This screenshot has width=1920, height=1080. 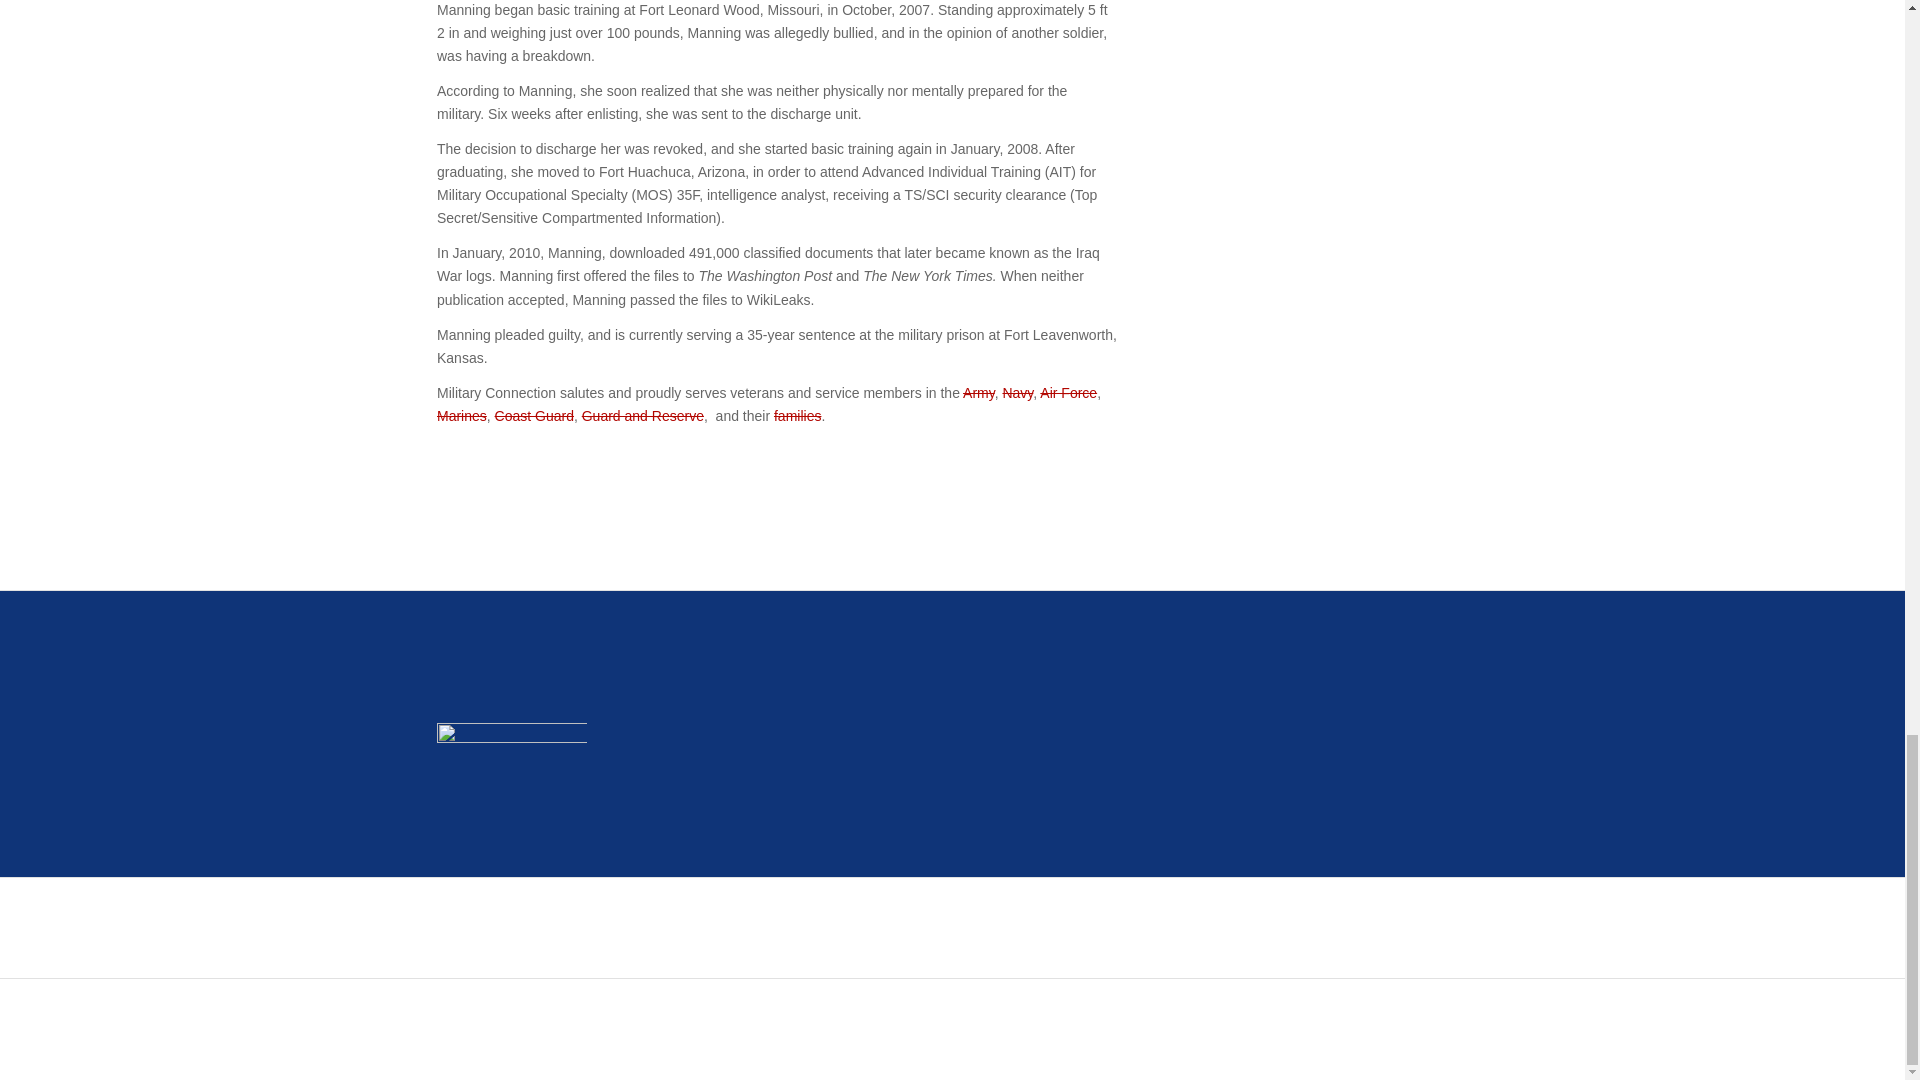 What do you see at coordinates (642, 416) in the screenshot?
I see `Guard and Reserve` at bounding box center [642, 416].